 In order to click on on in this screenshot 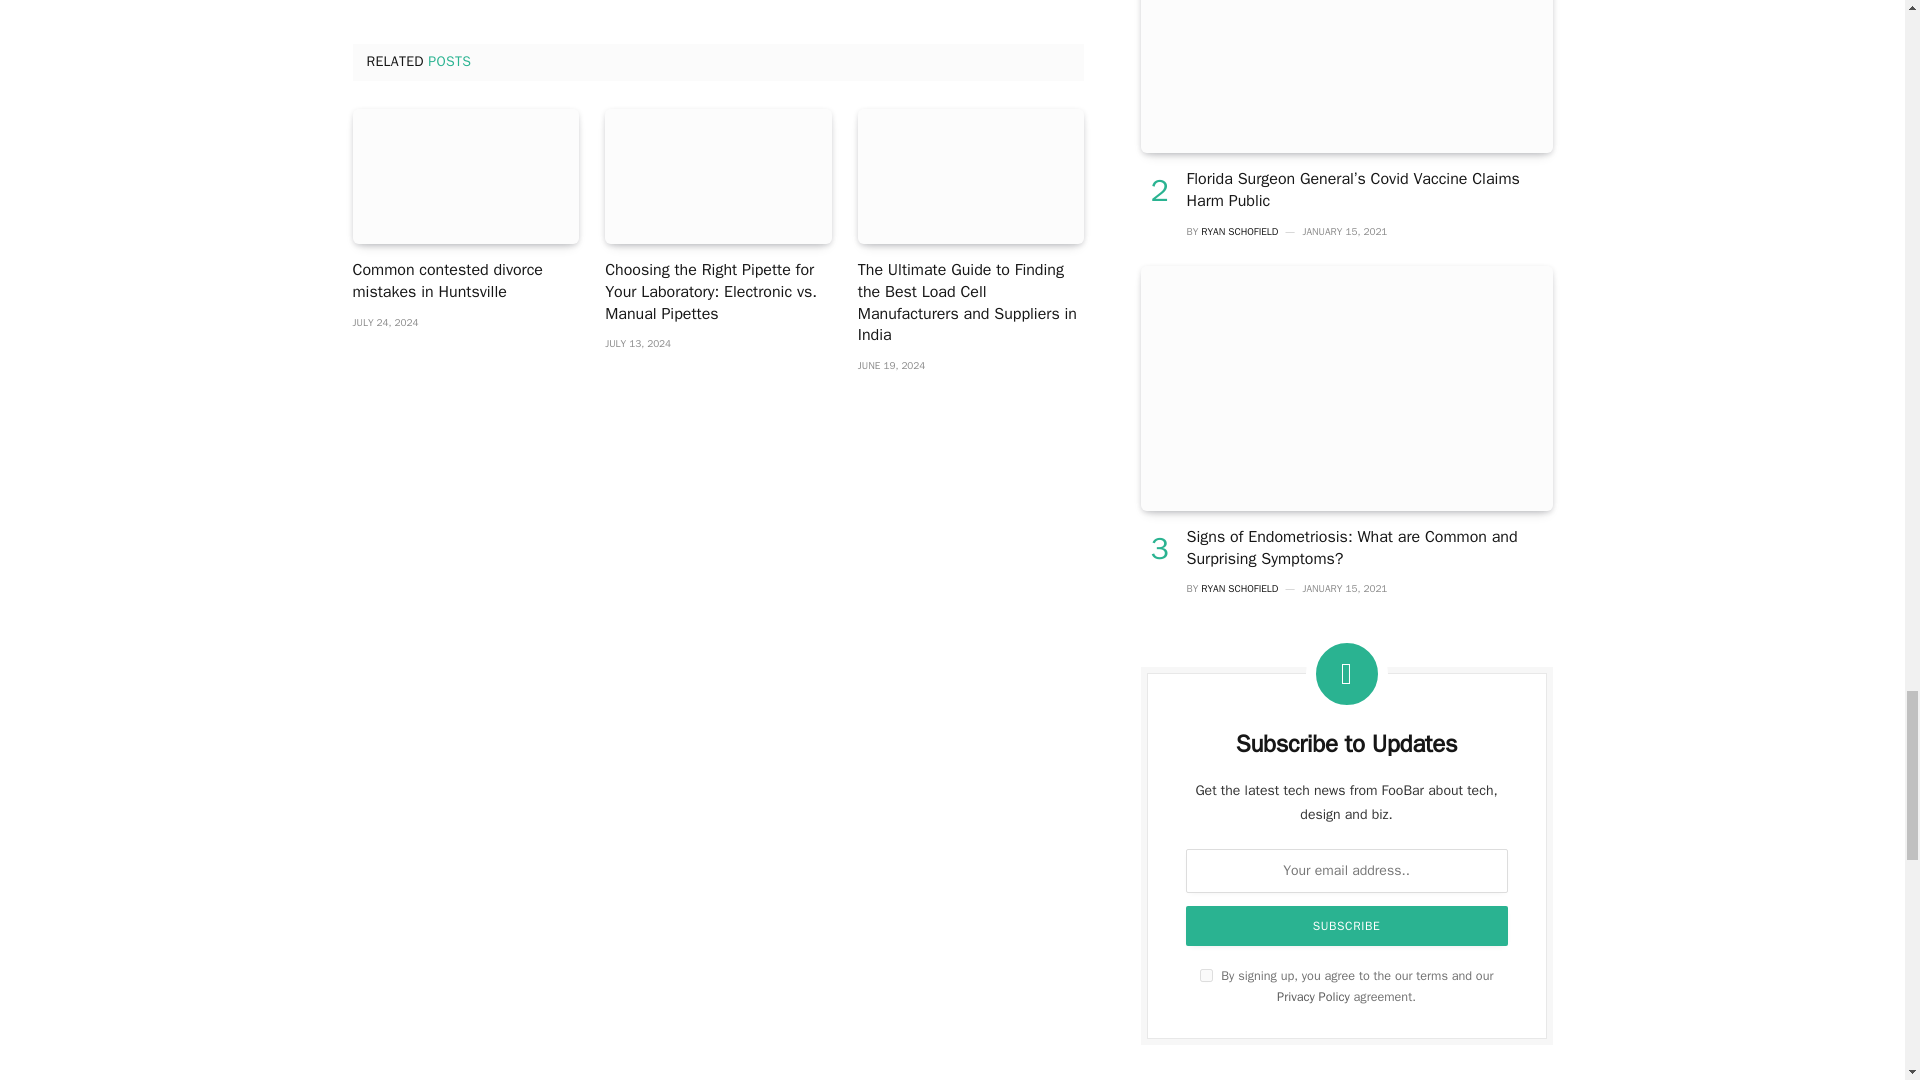, I will do `click(1206, 974)`.